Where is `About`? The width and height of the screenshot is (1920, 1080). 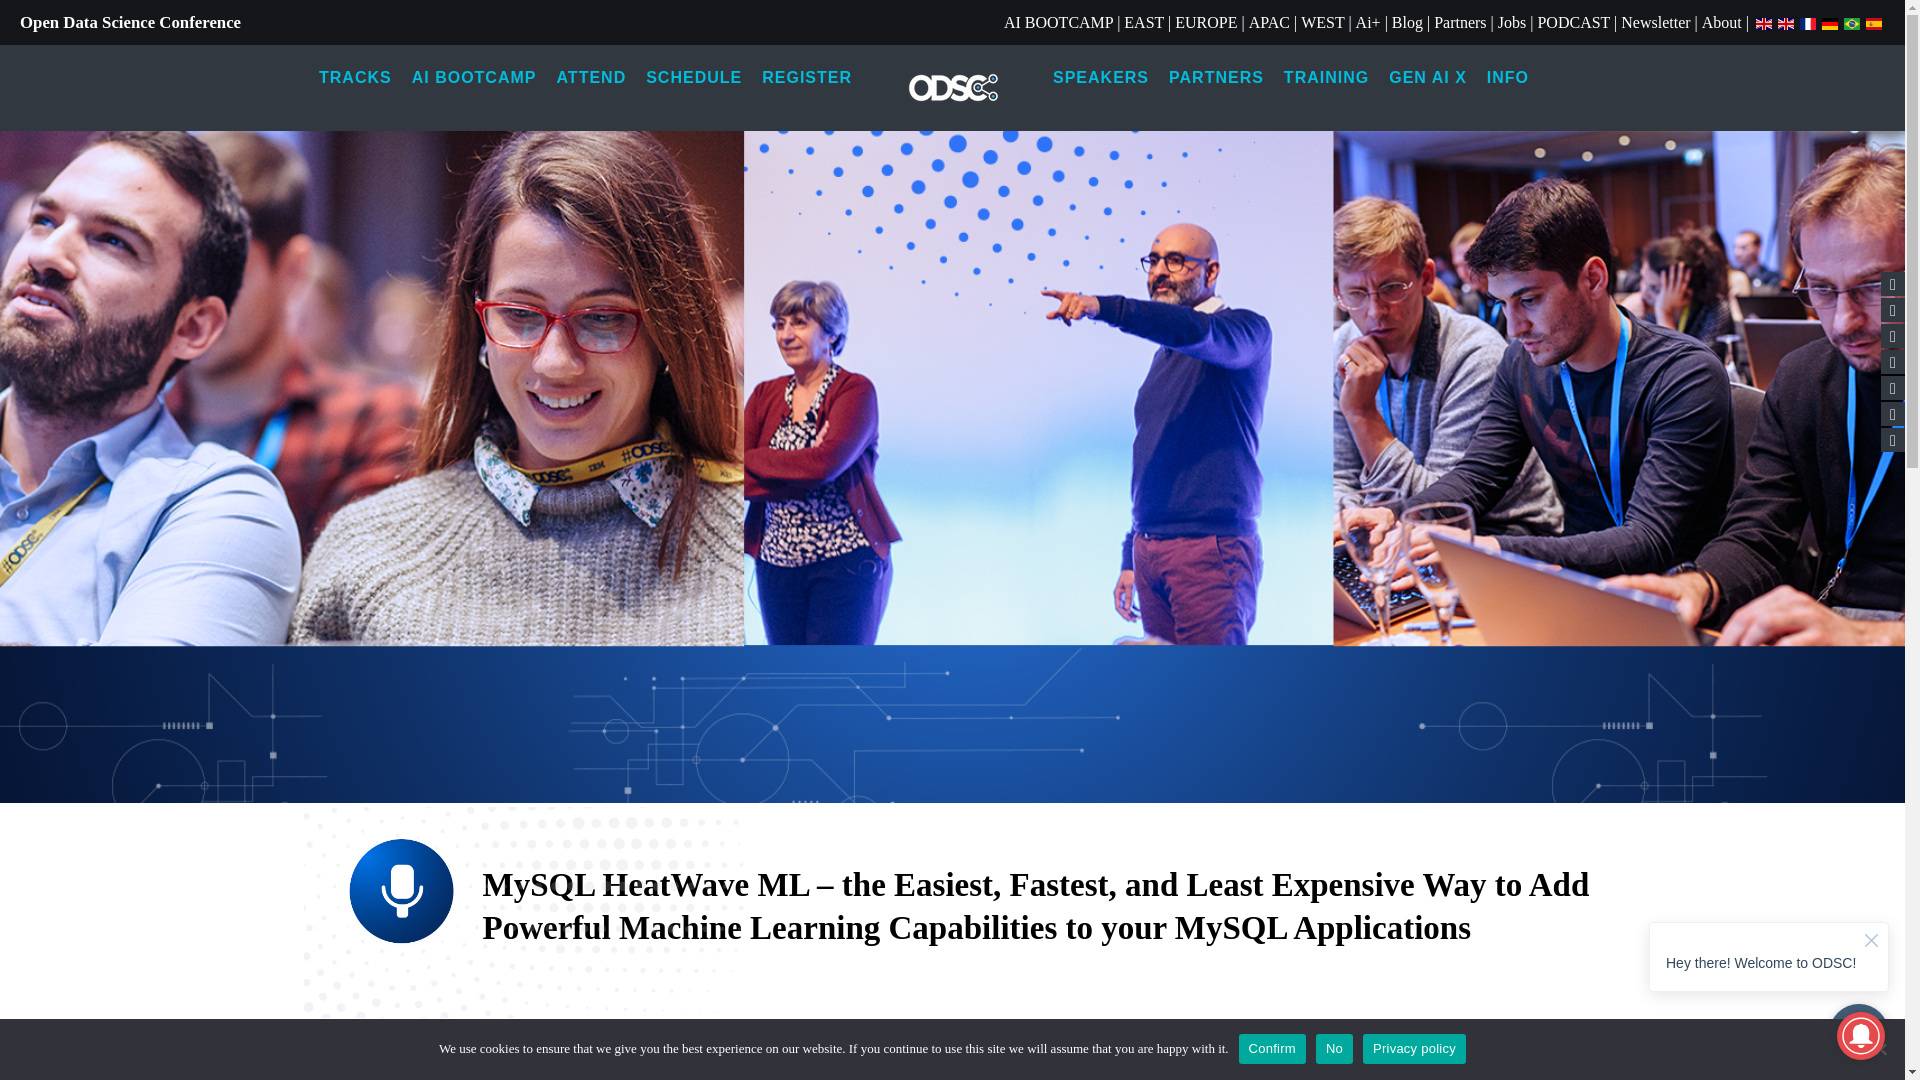
About is located at coordinates (1721, 22).